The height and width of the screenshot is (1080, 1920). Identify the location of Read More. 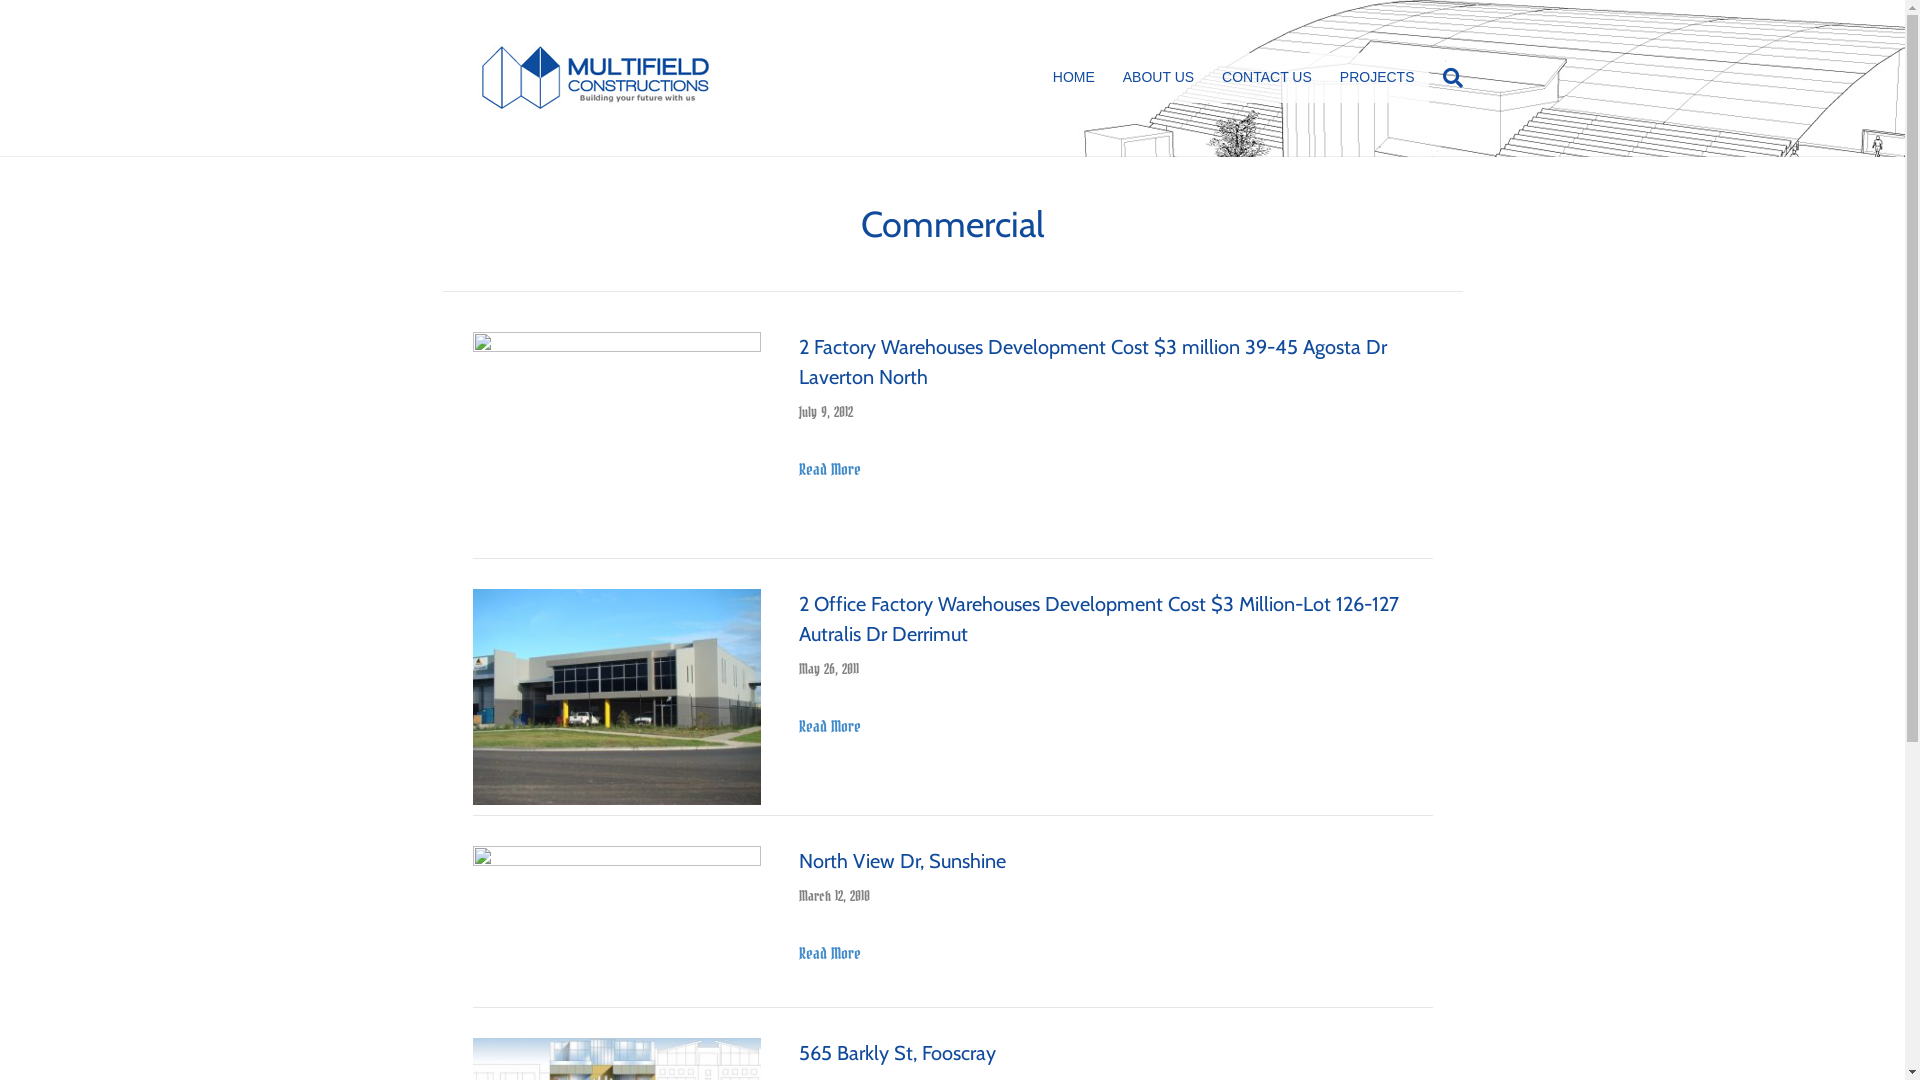
(830, 470).